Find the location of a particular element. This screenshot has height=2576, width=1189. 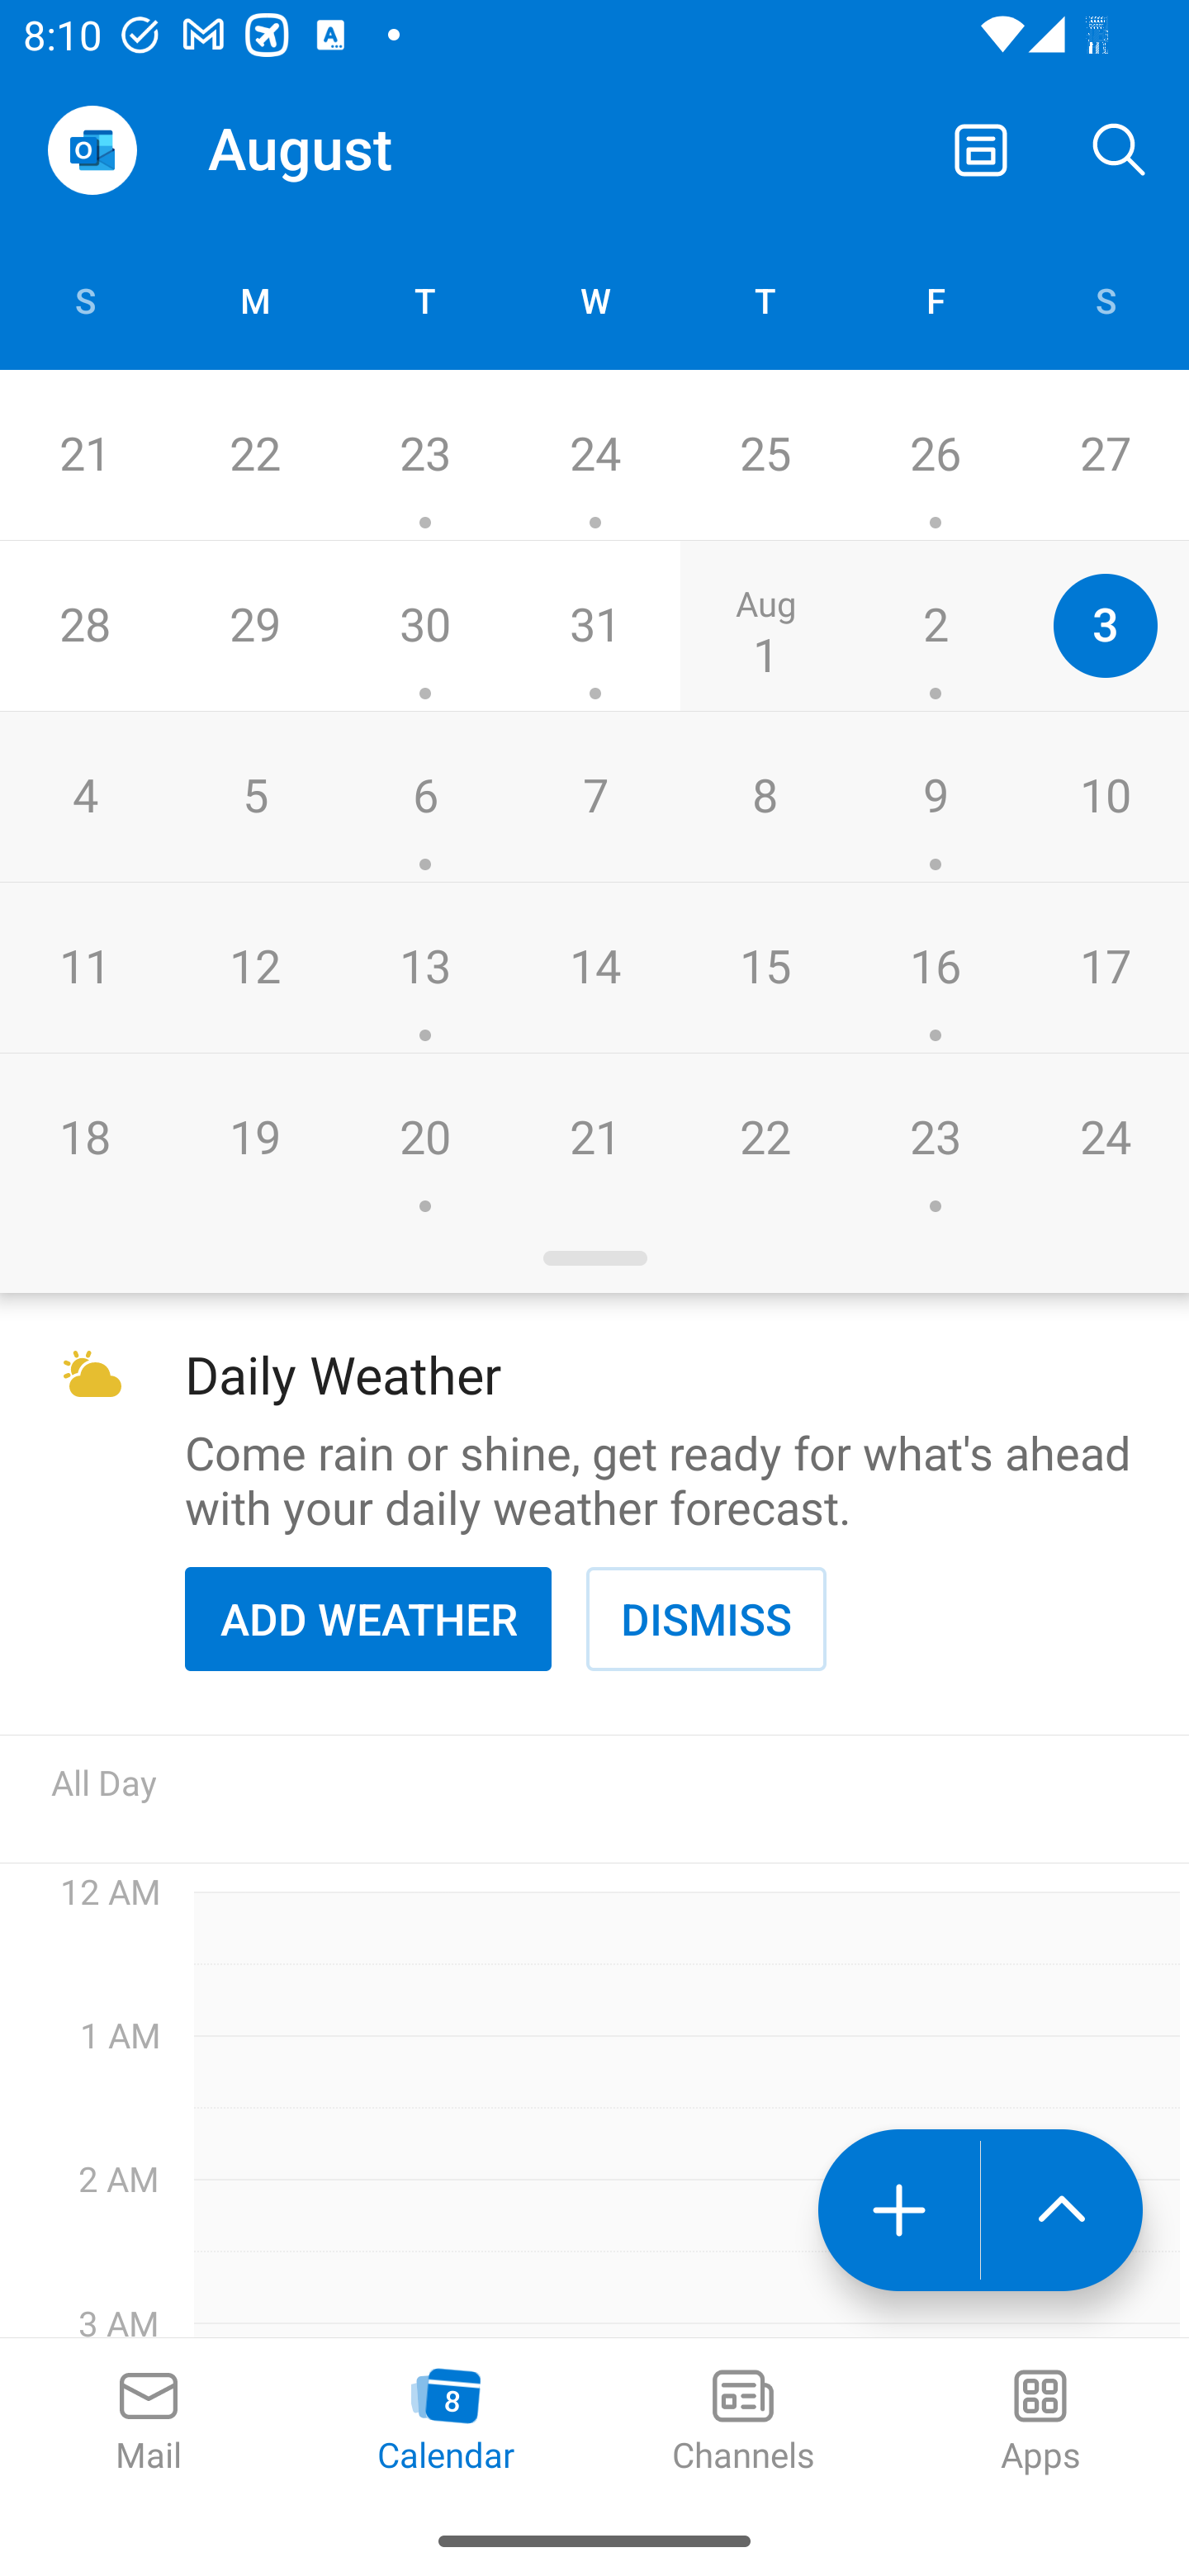

25 Thursday, July 25 is located at coordinates (765, 456).